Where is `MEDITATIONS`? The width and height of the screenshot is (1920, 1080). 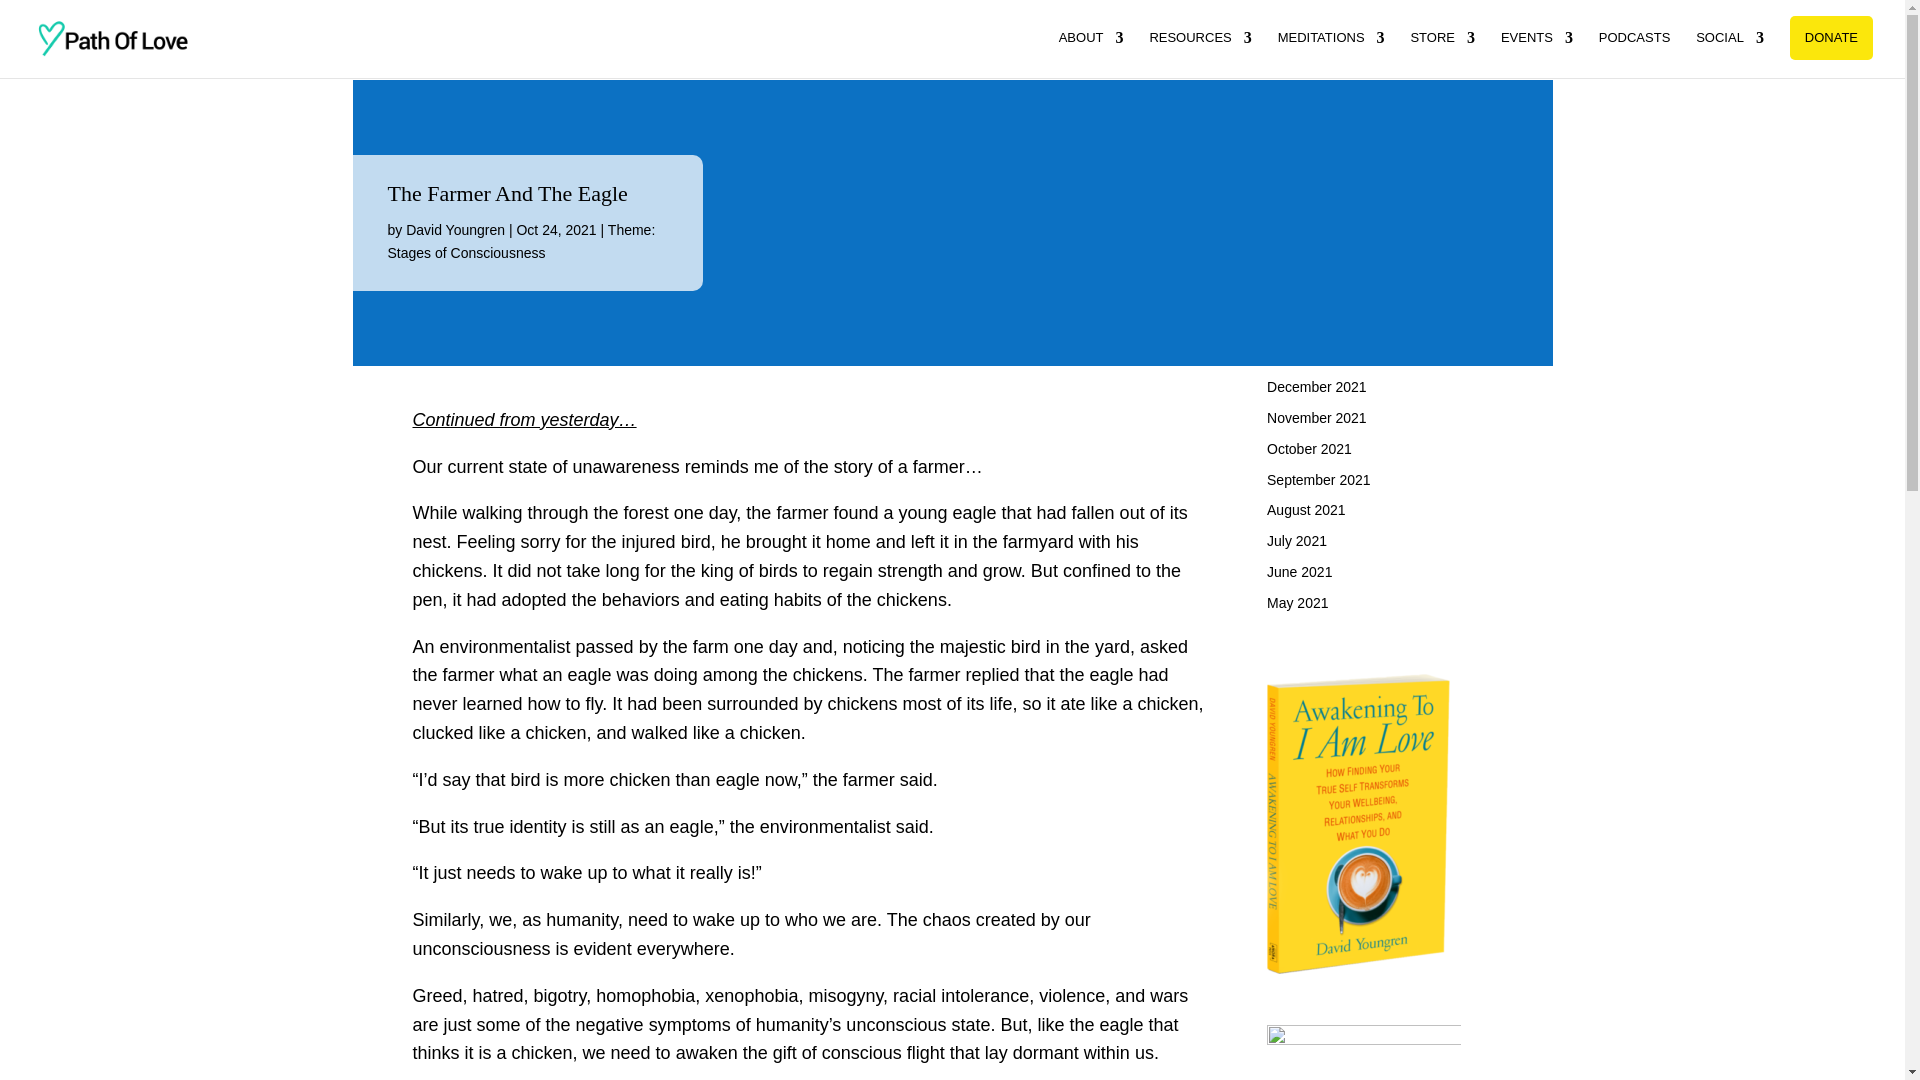 MEDITATIONS is located at coordinates (1331, 54).